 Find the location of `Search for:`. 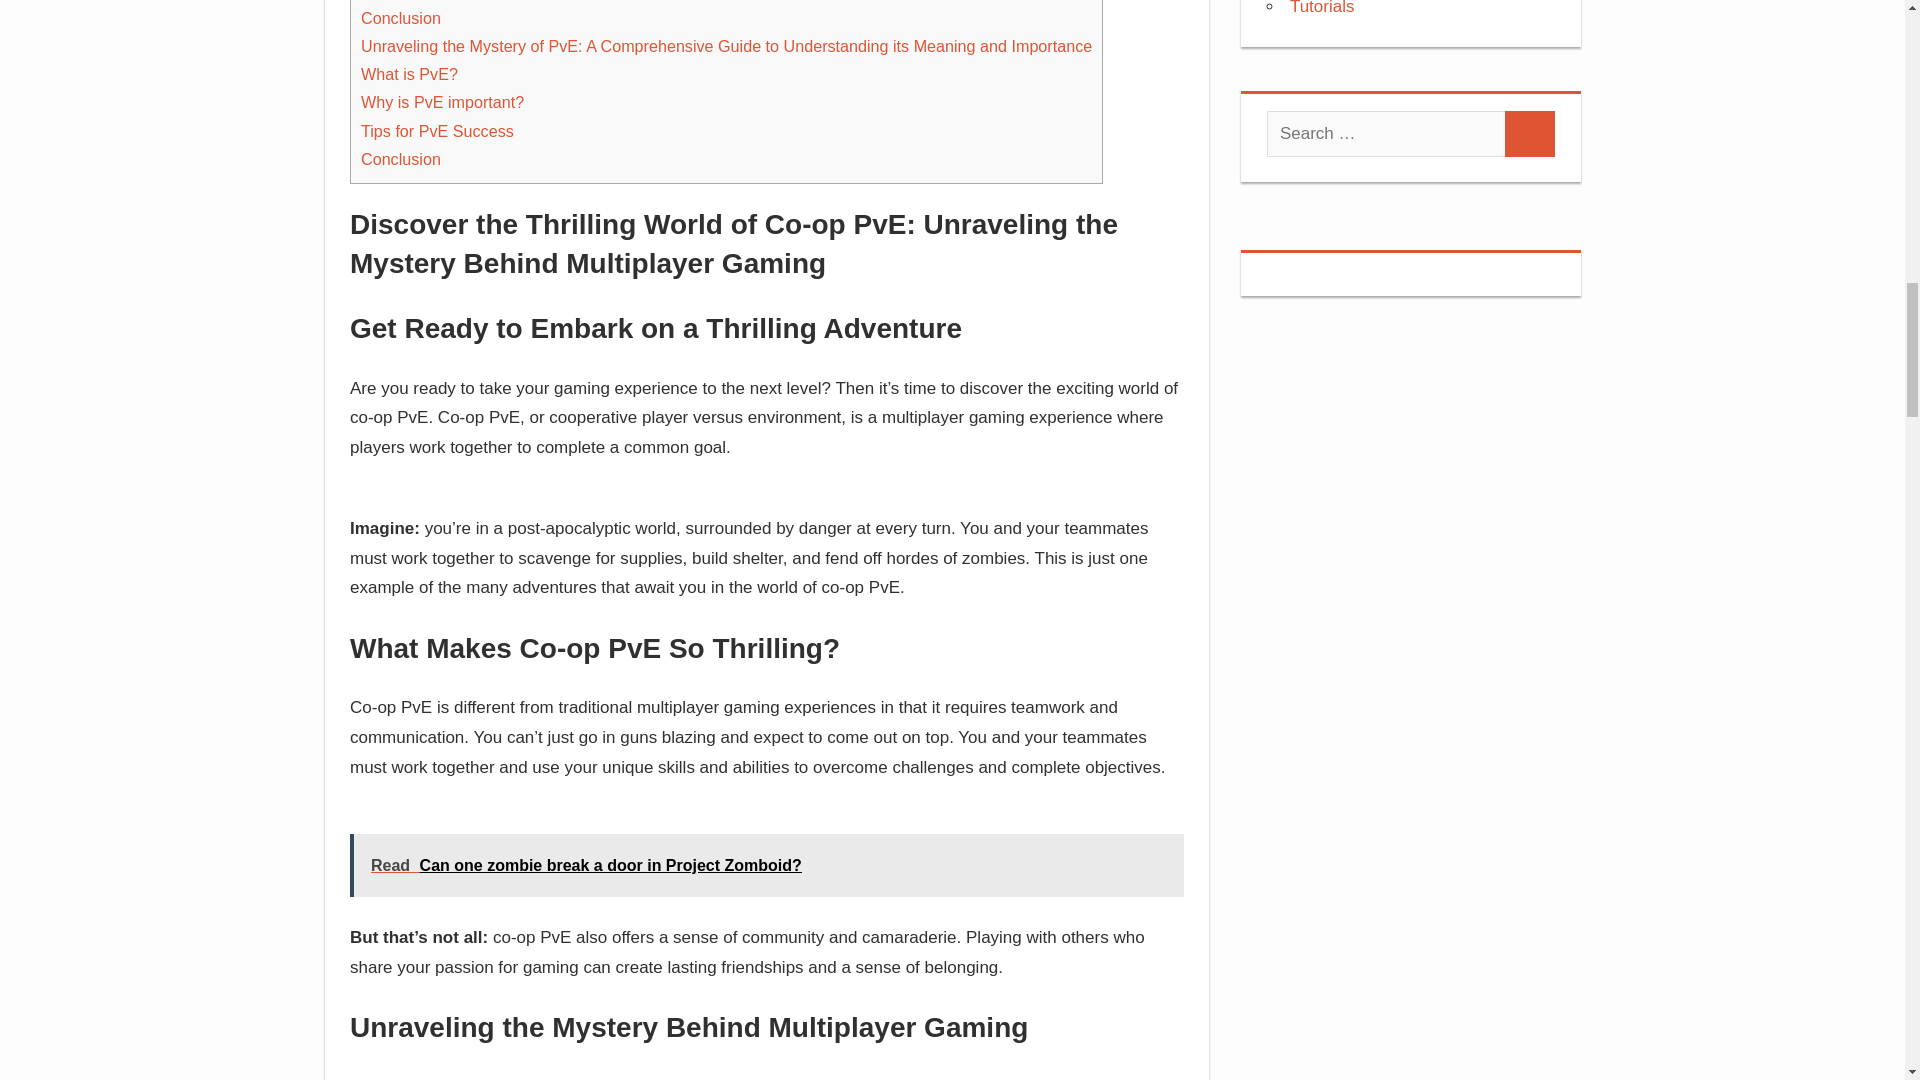

Search for: is located at coordinates (1386, 134).